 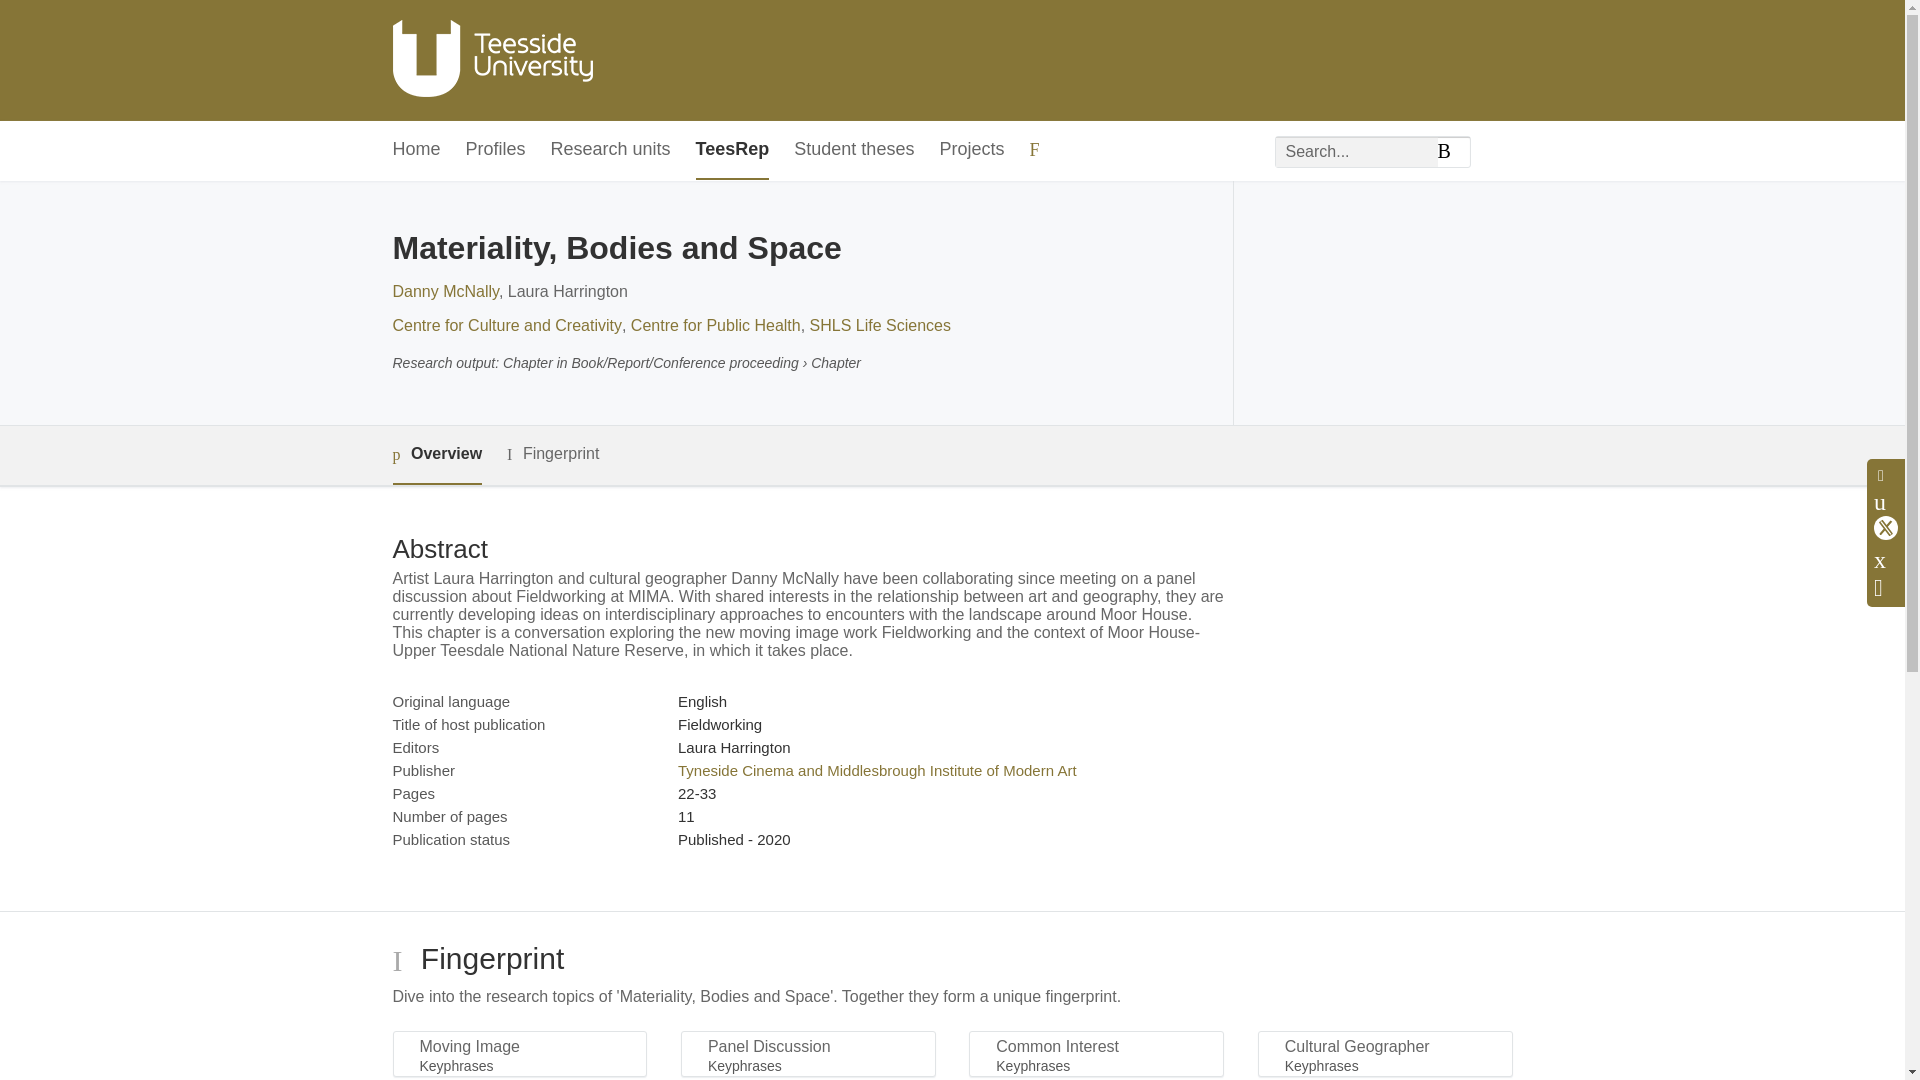 What do you see at coordinates (877, 770) in the screenshot?
I see `Tyneside Cinema and Middlesbrough Institute of Modern Art` at bounding box center [877, 770].